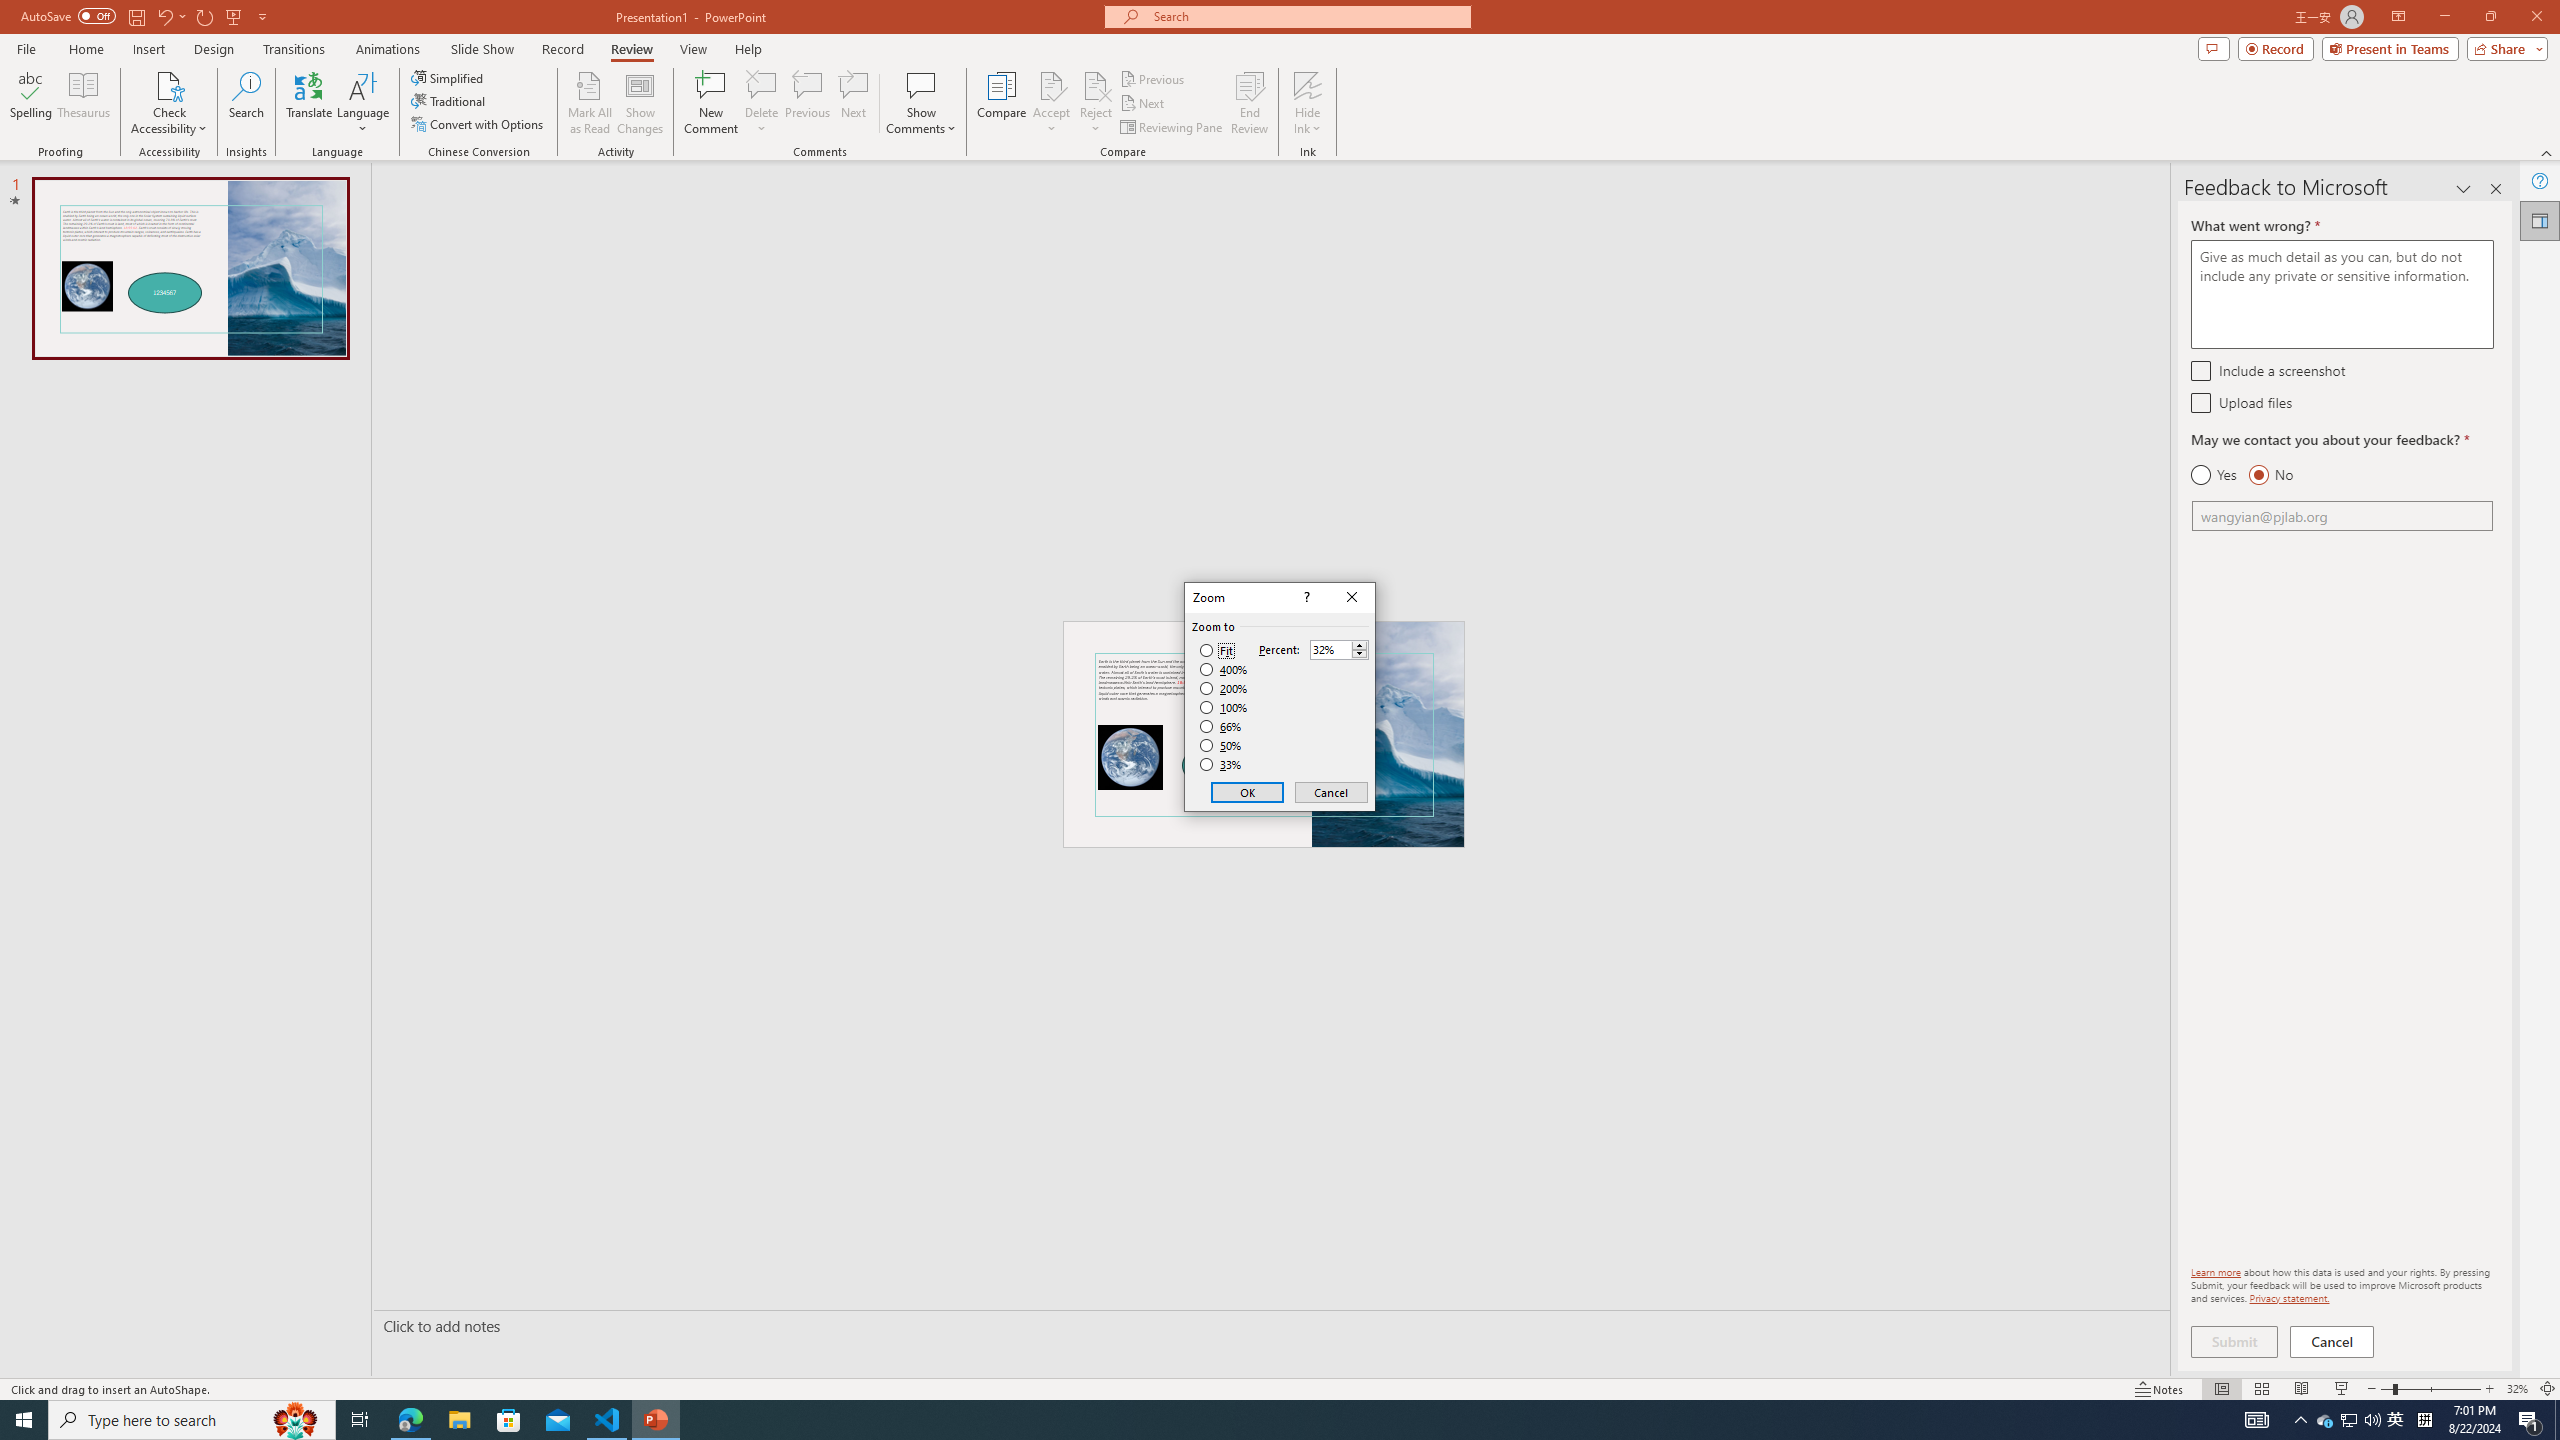 The height and width of the screenshot is (1440, 2560). I want to click on Upload files, so click(2200, 402).